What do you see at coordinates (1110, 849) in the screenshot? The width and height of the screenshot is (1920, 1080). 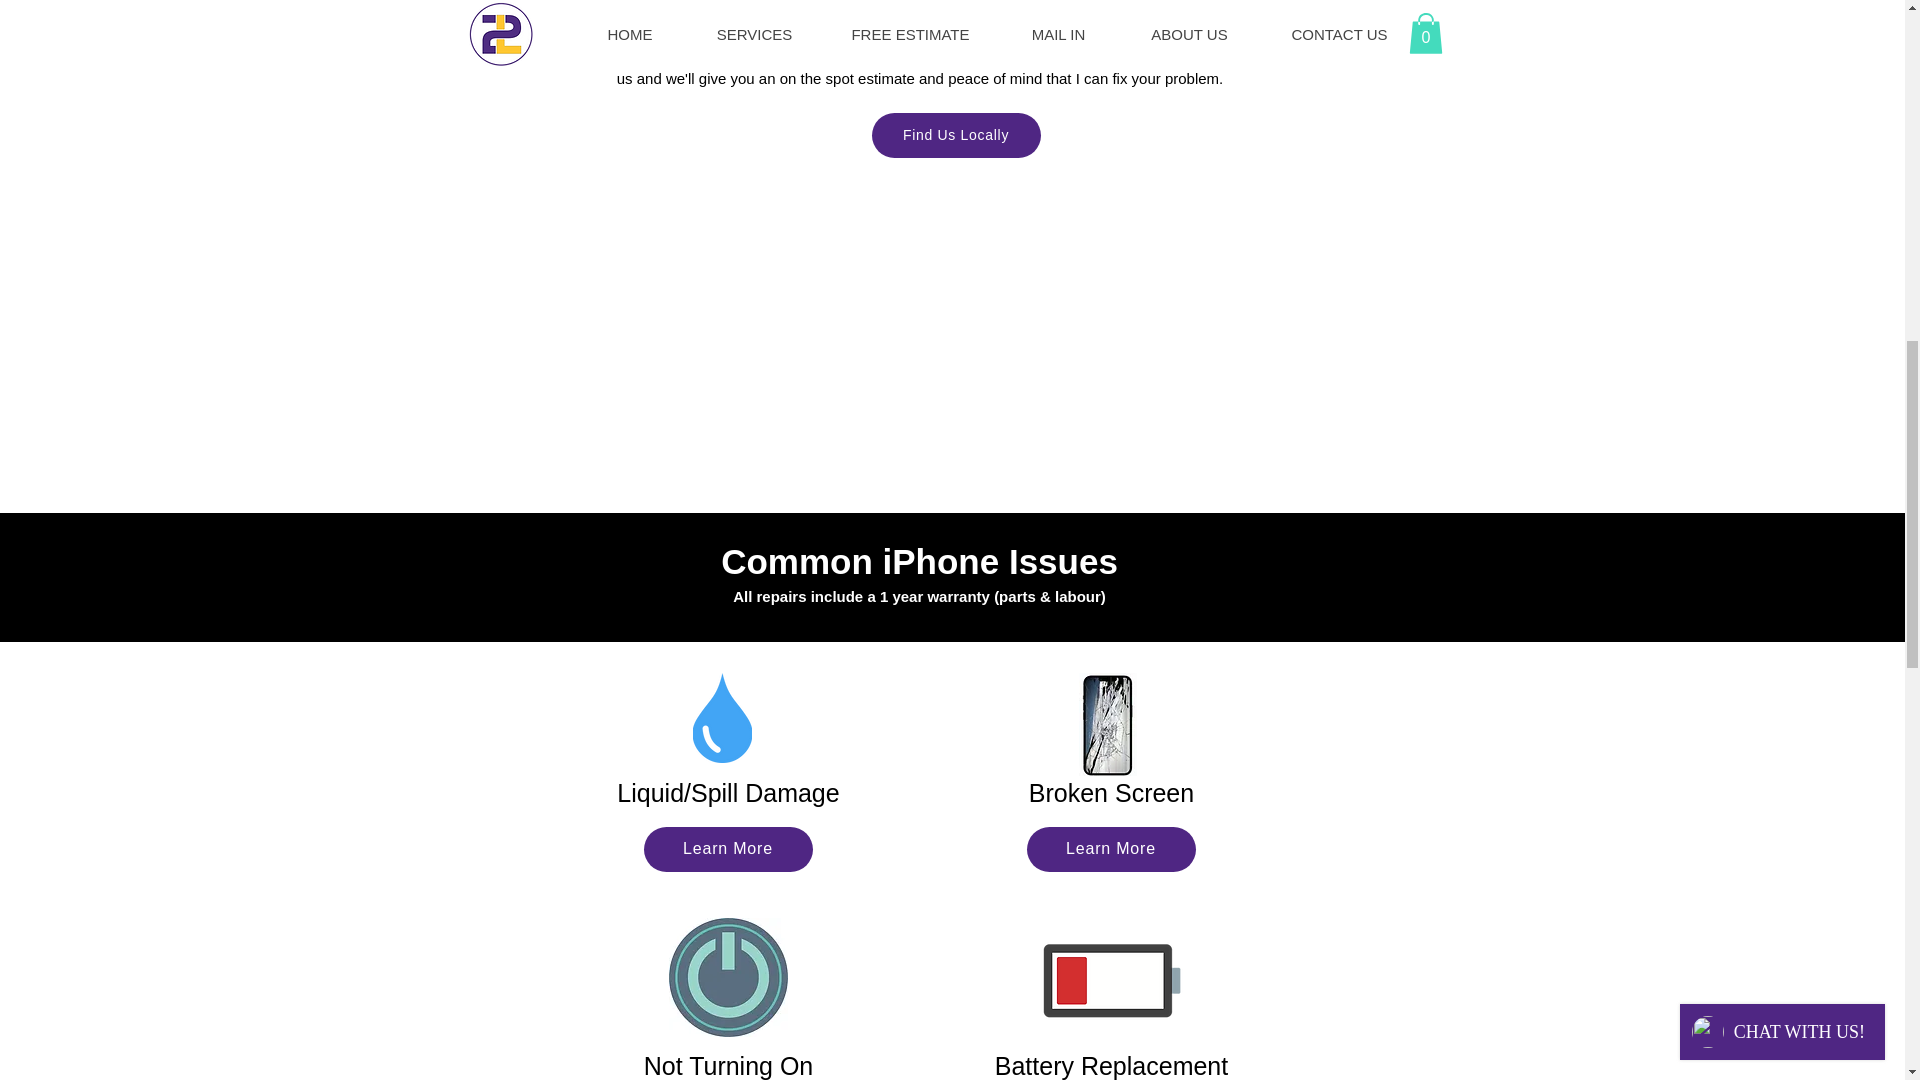 I see `Learn More` at bounding box center [1110, 849].